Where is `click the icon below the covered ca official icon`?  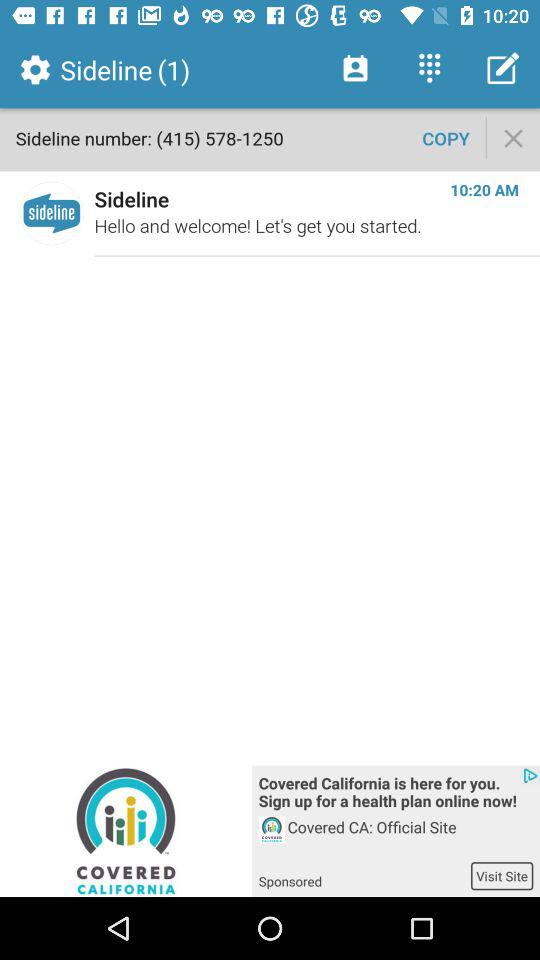
click the icon below the covered ca official icon is located at coordinates (502, 876).